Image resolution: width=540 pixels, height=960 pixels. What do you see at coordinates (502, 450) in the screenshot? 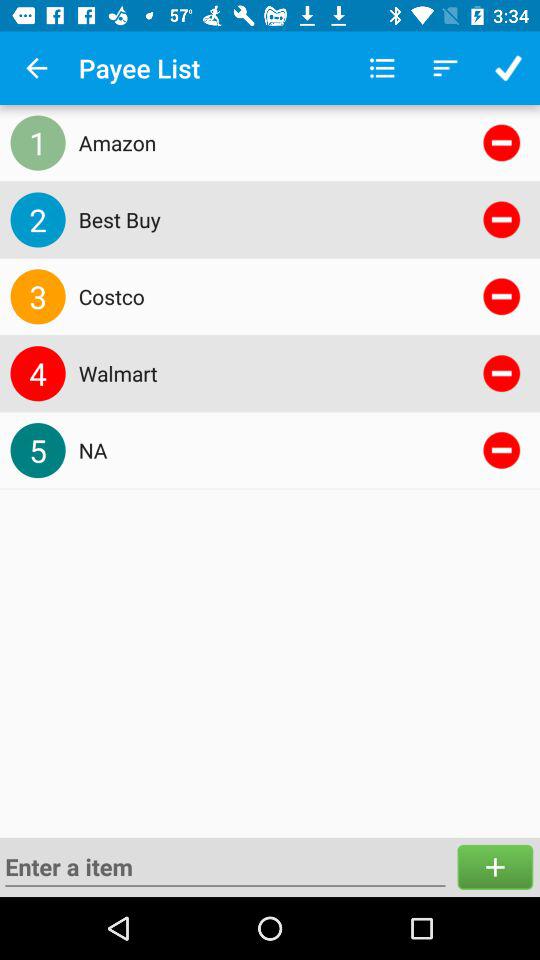
I see `remove the item` at bounding box center [502, 450].